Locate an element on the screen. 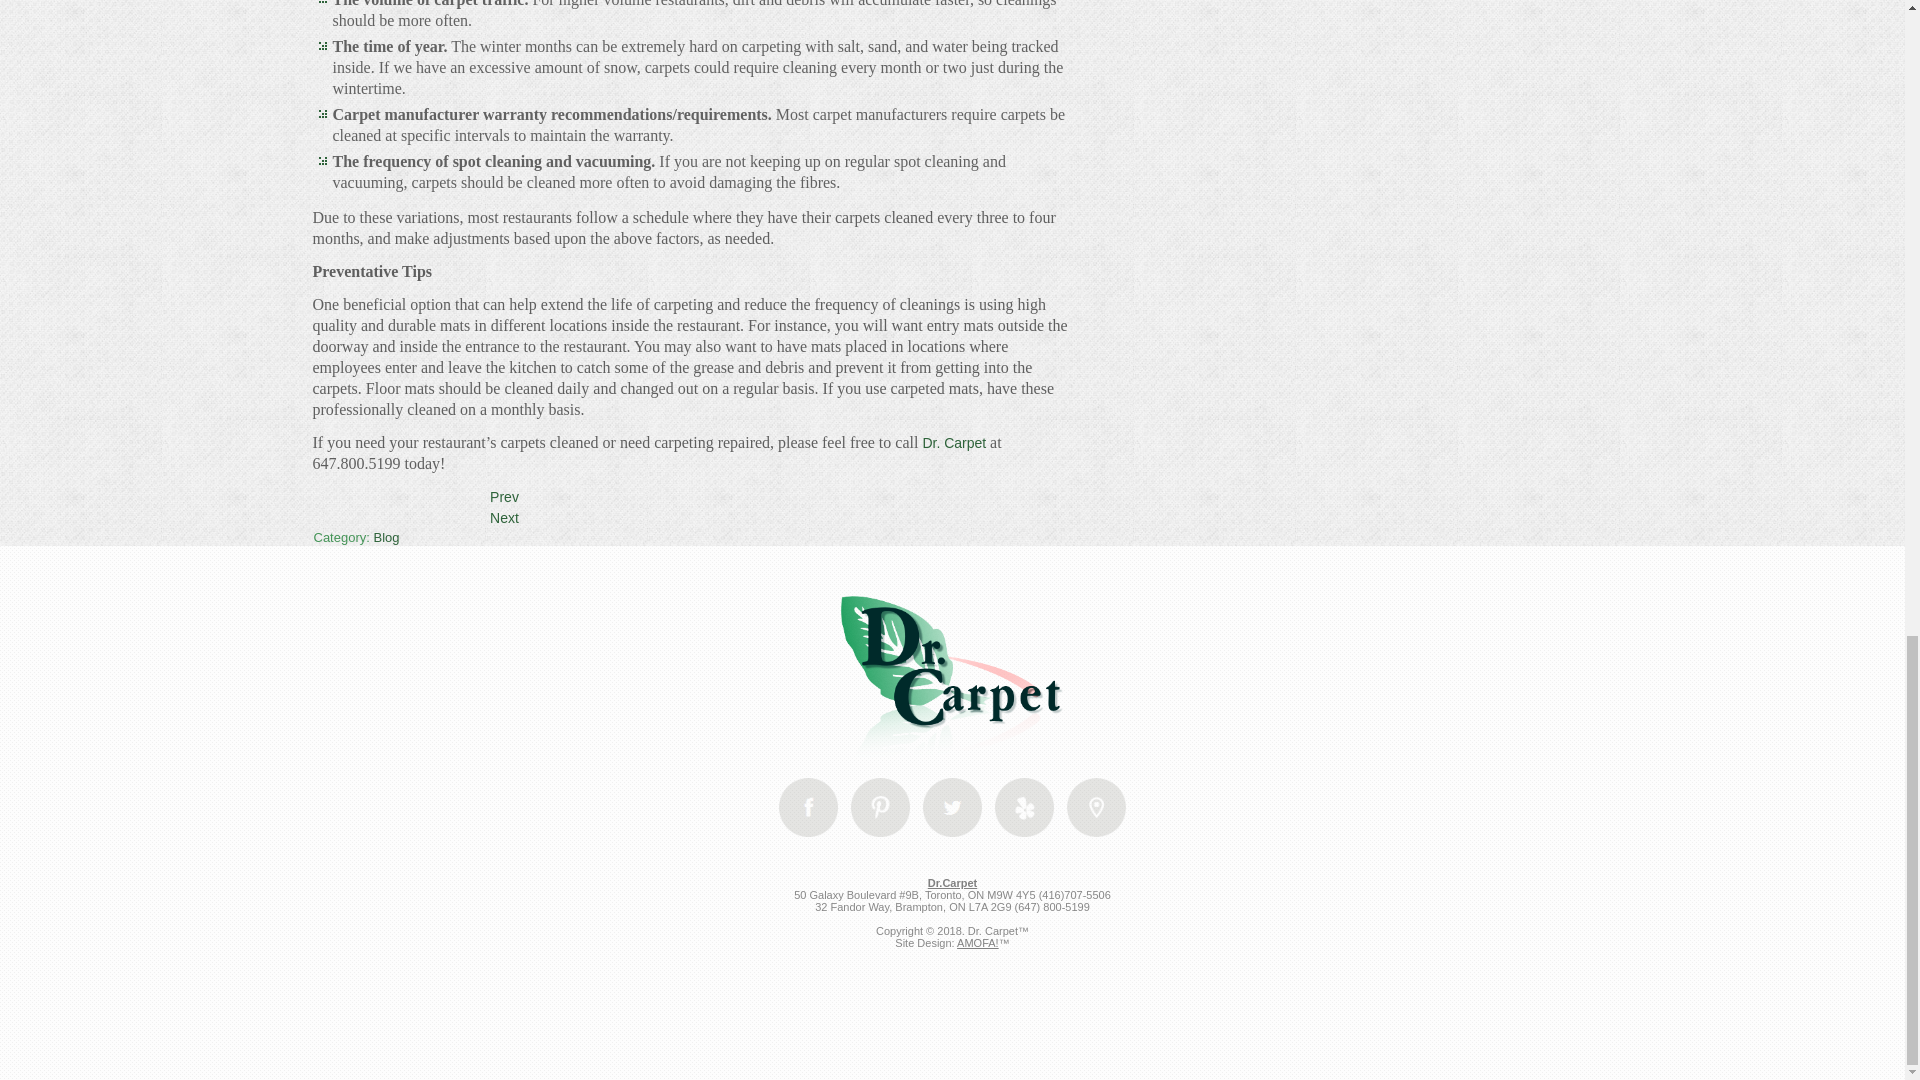 The image size is (1920, 1080). Prev is located at coordinates (504, 497).